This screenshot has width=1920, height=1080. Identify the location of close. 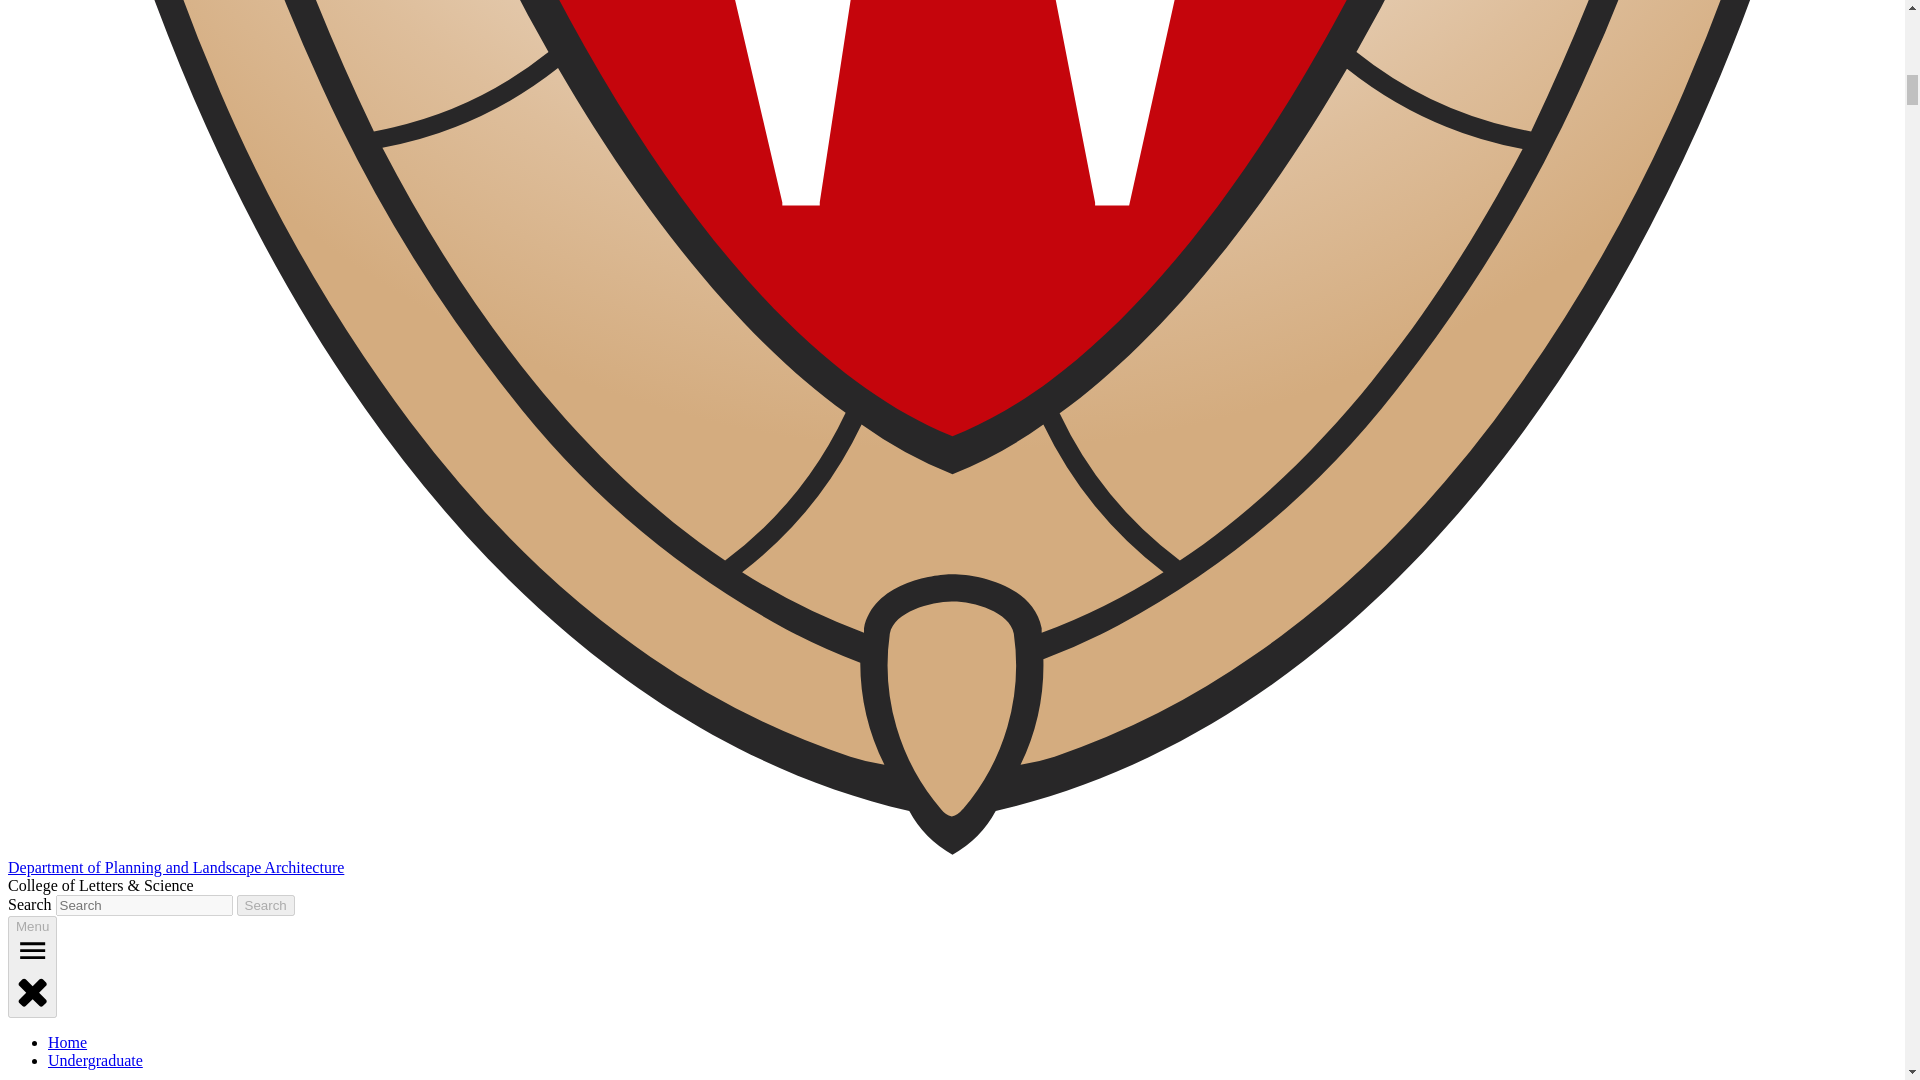
(32, 990).